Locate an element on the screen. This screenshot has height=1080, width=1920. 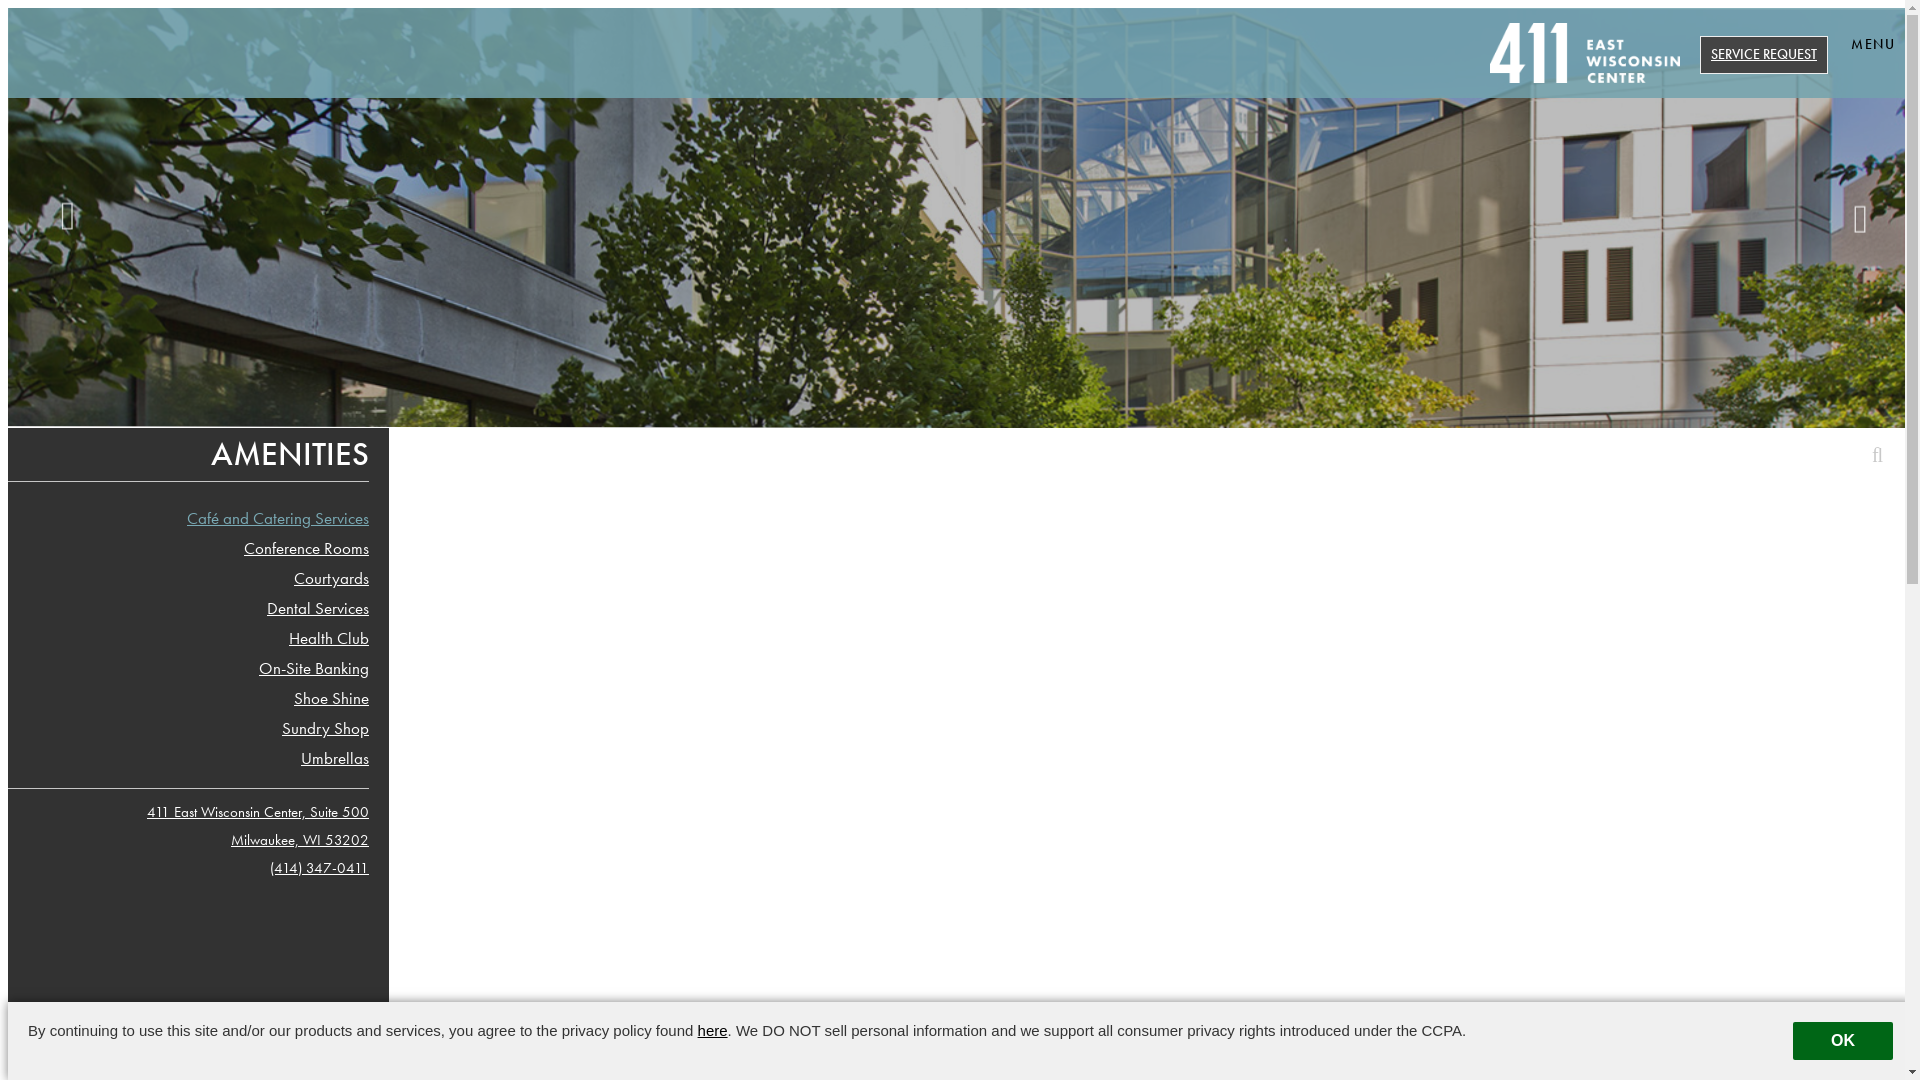
here is located at coordinates (713, 1030).